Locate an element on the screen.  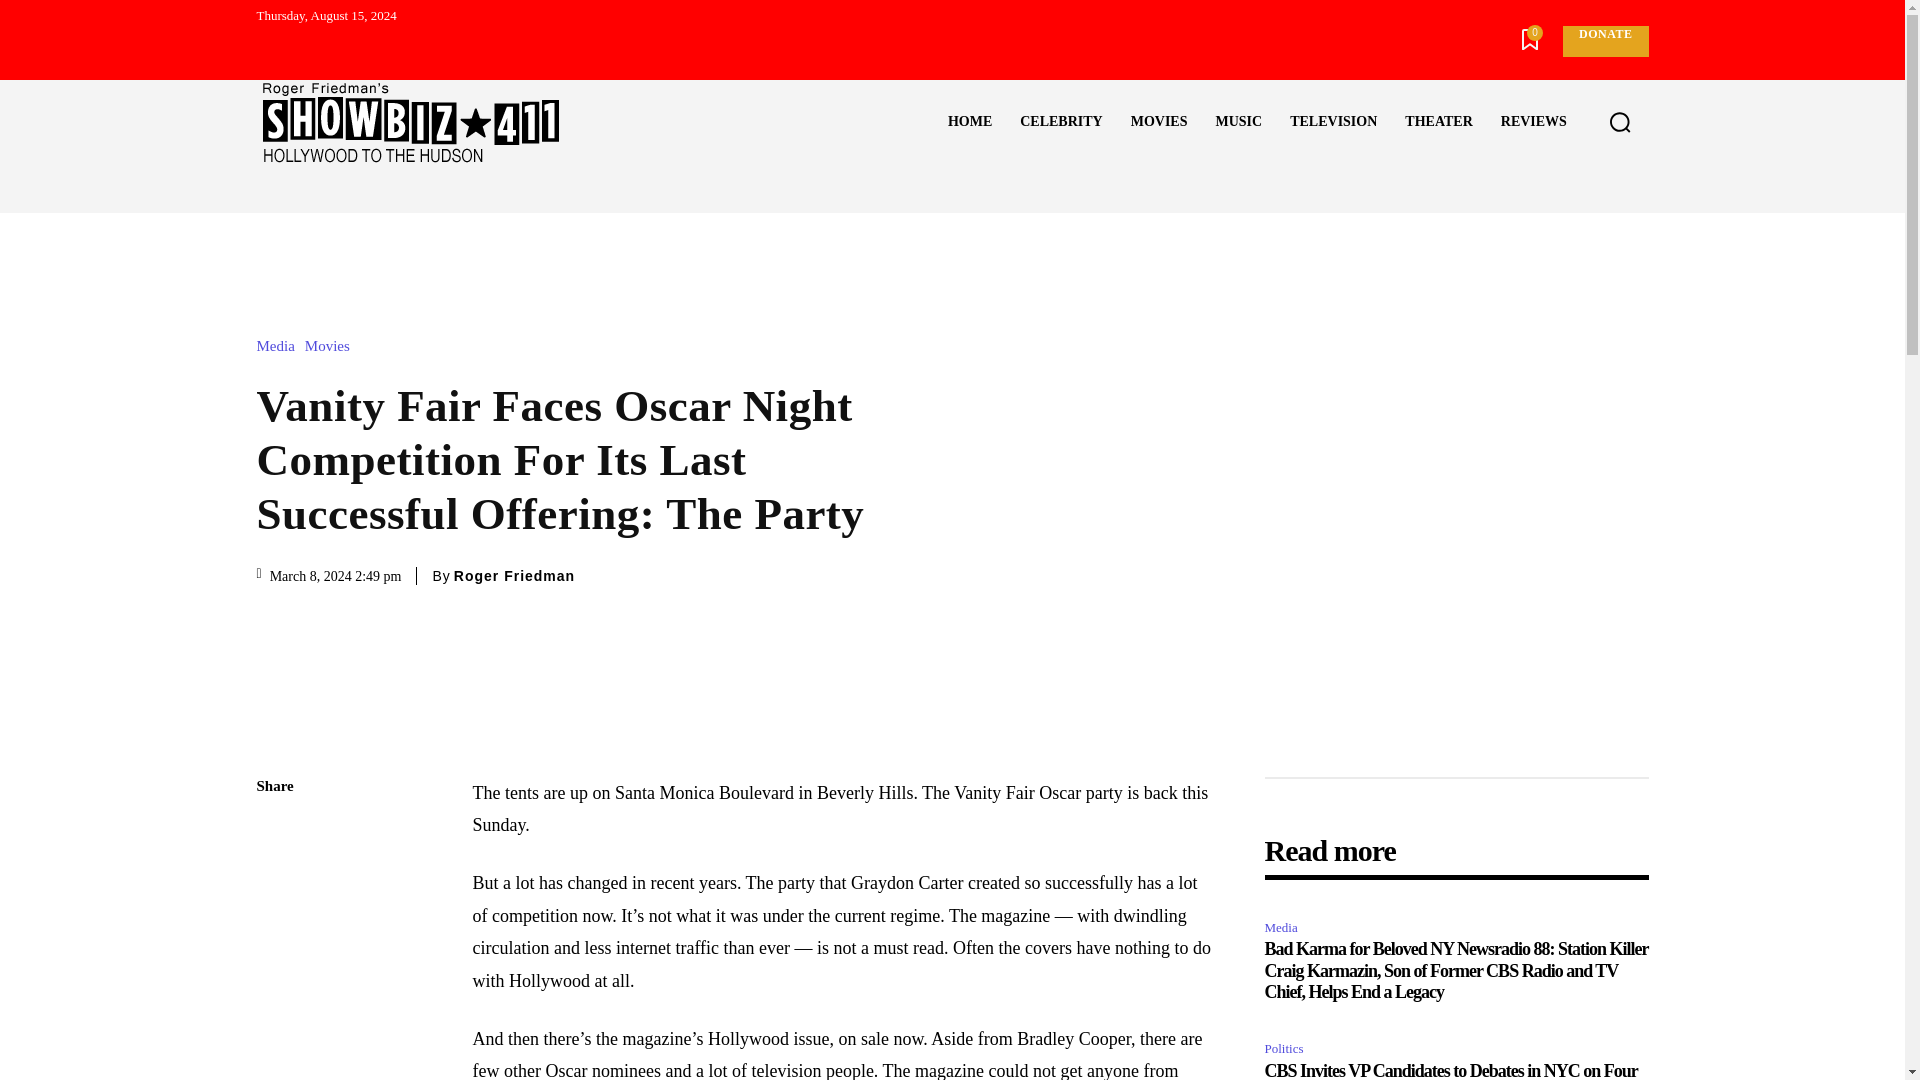
TELEVISION is located at coordinates (1333, 122).